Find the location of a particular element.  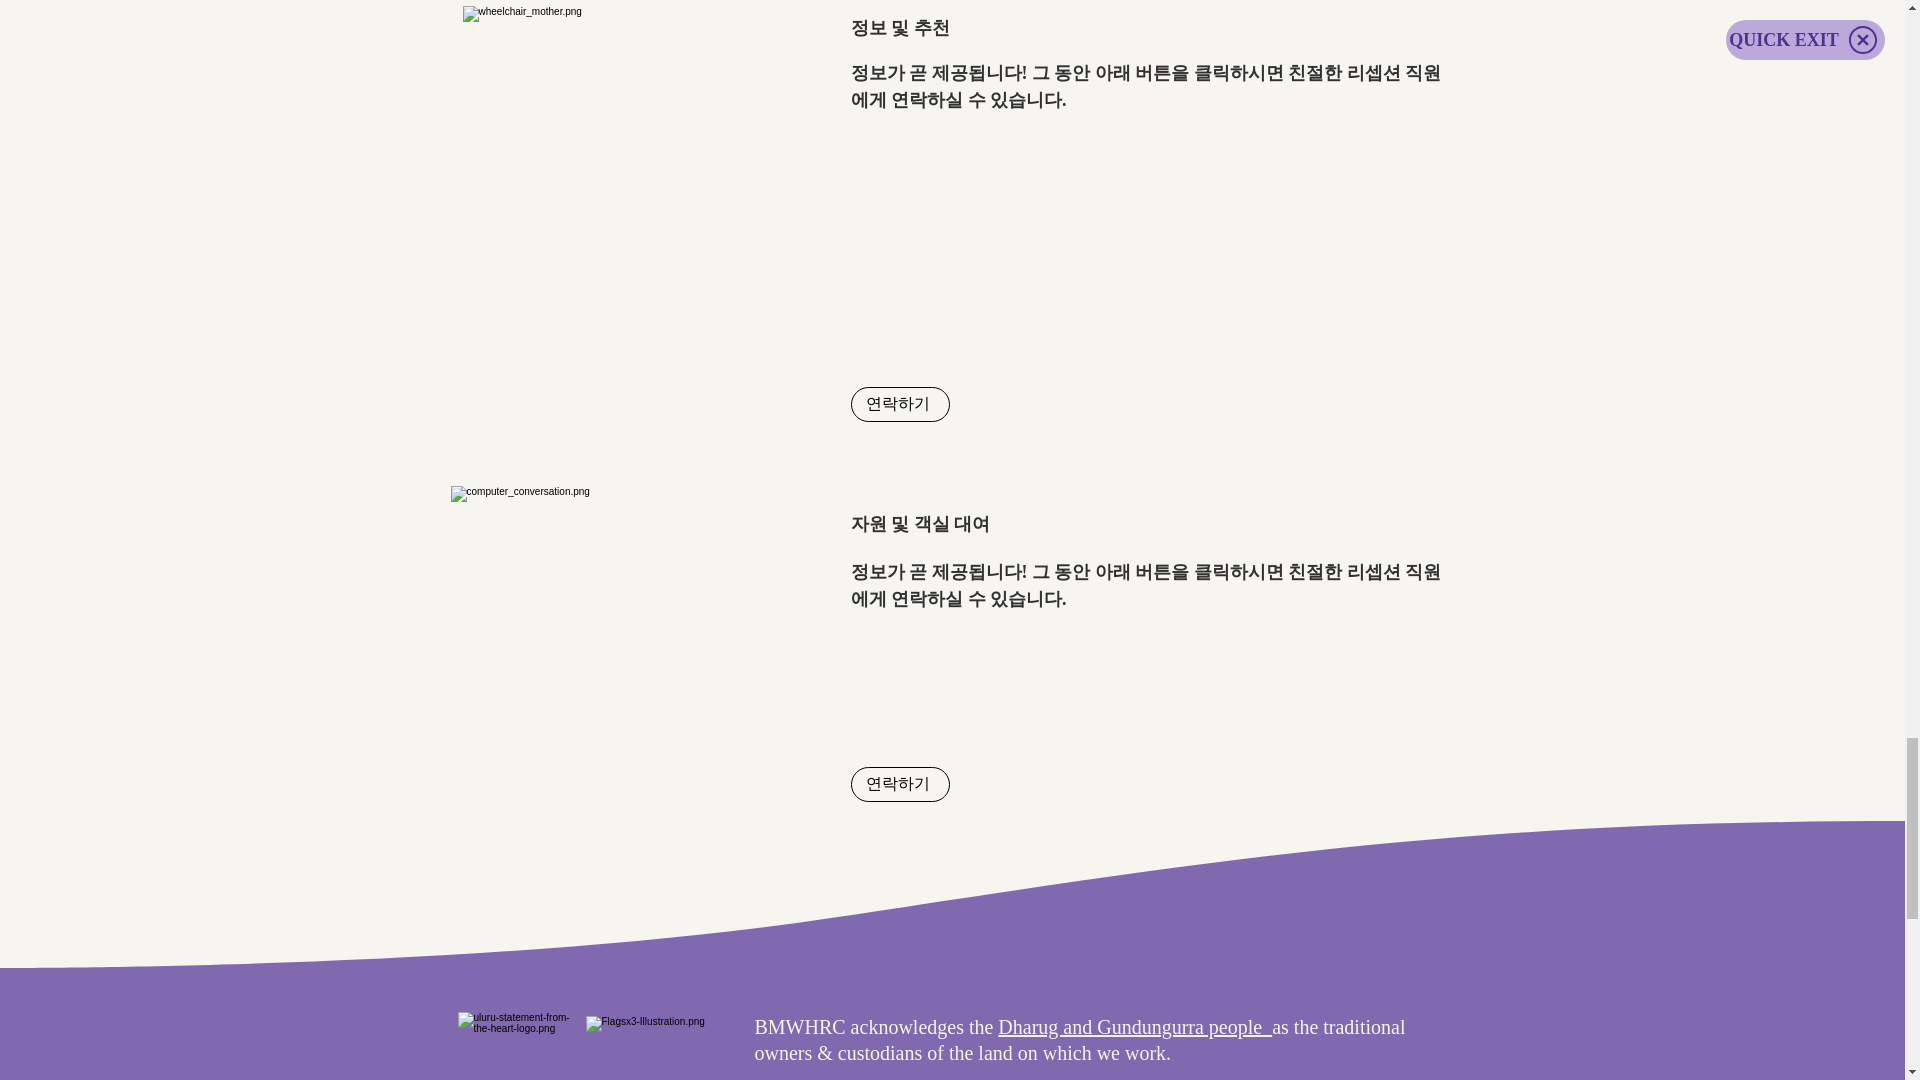

Dharug and Gundungurra people   is located at coordinates (1134, 1026).